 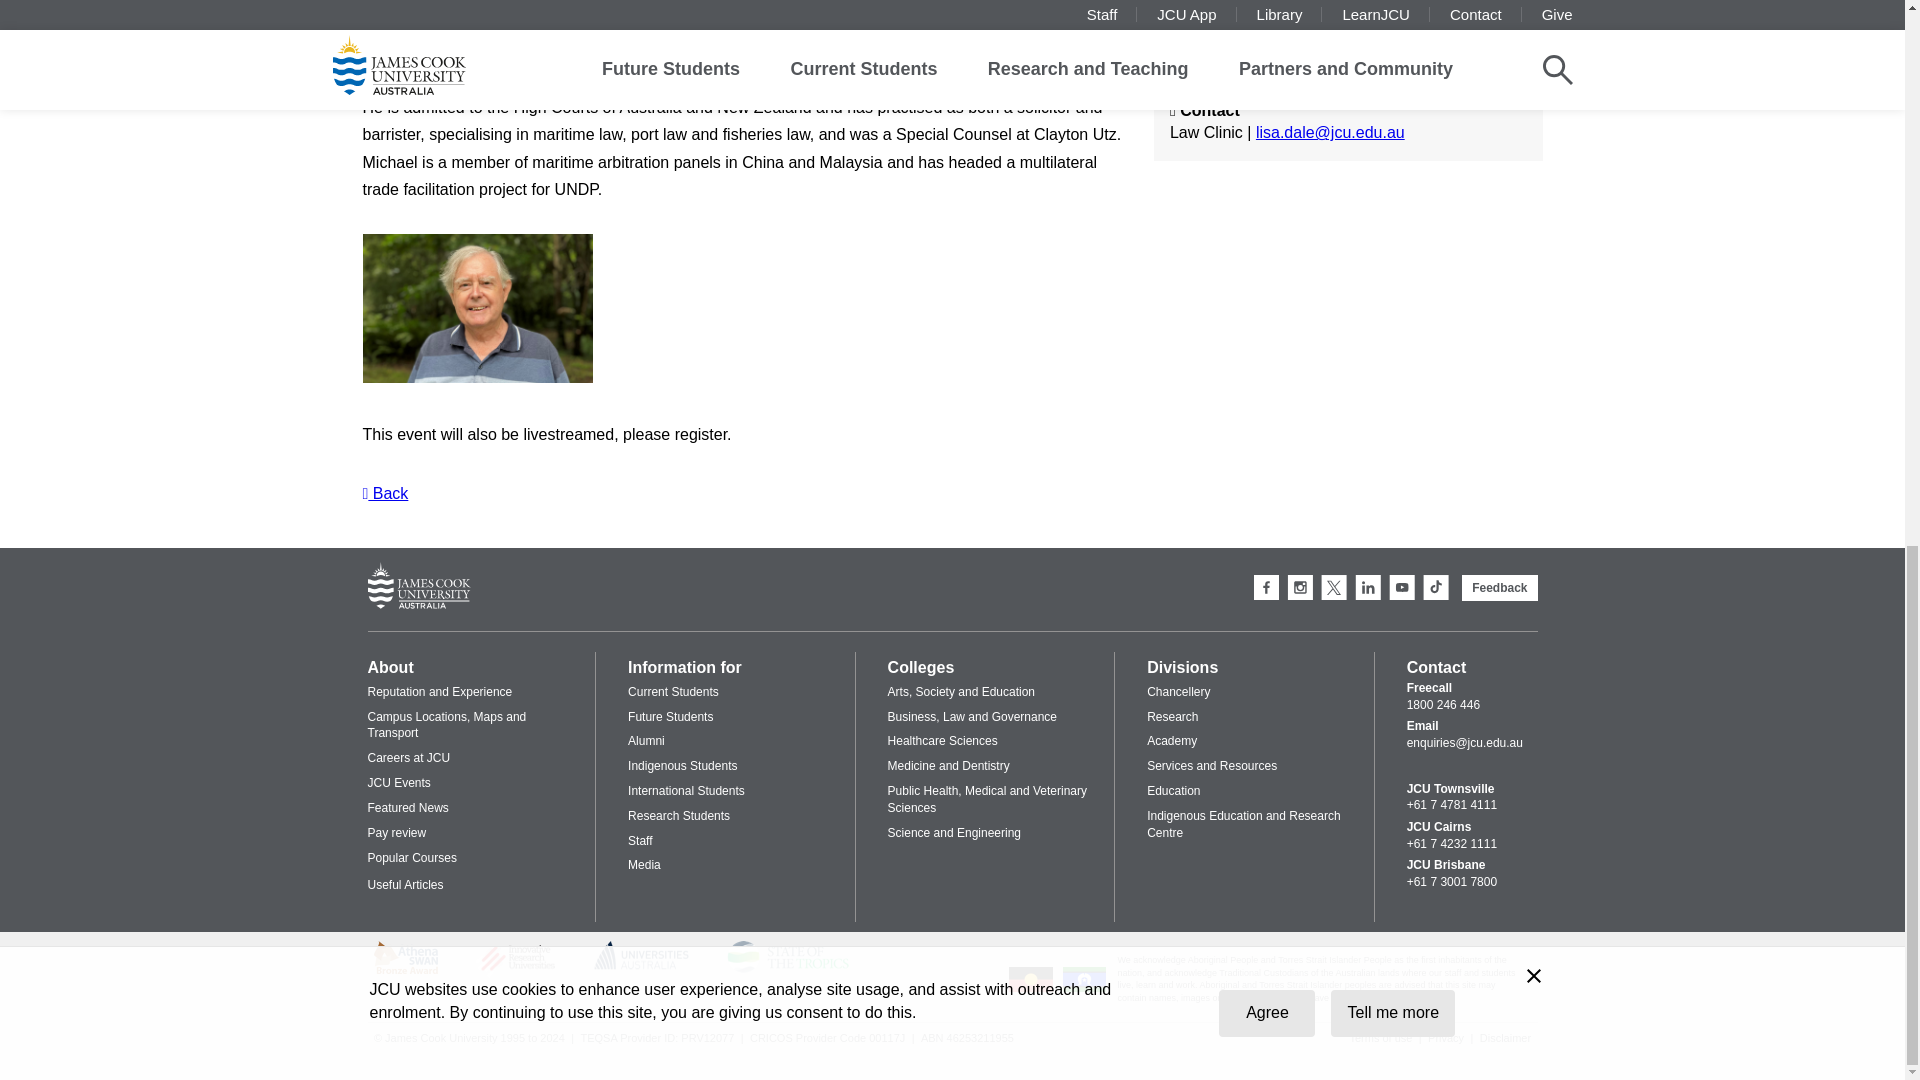 What do you see at coordinates (1368, 587) in the screenshot?
I see `Go to JCU LinkedIn` at bounding box center [1368, 587].